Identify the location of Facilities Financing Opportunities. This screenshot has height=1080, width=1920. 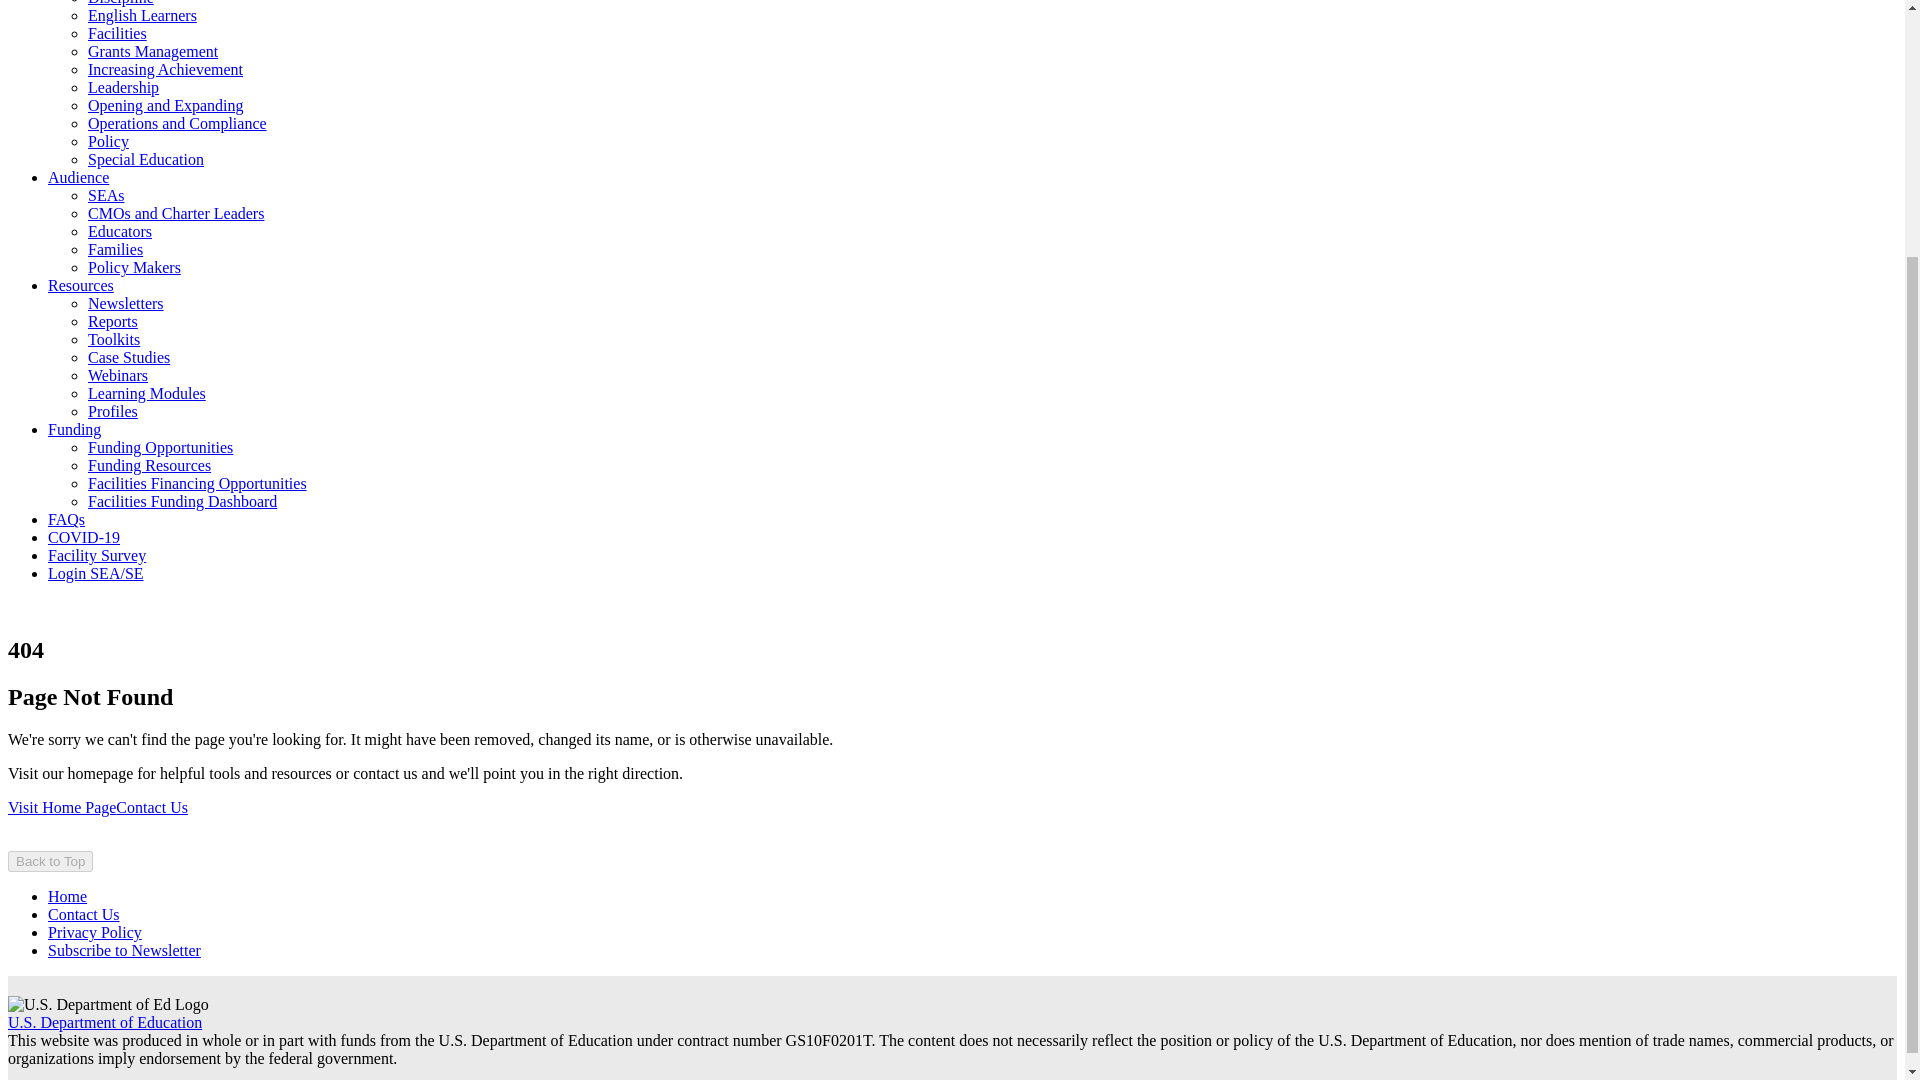
(198, 484).